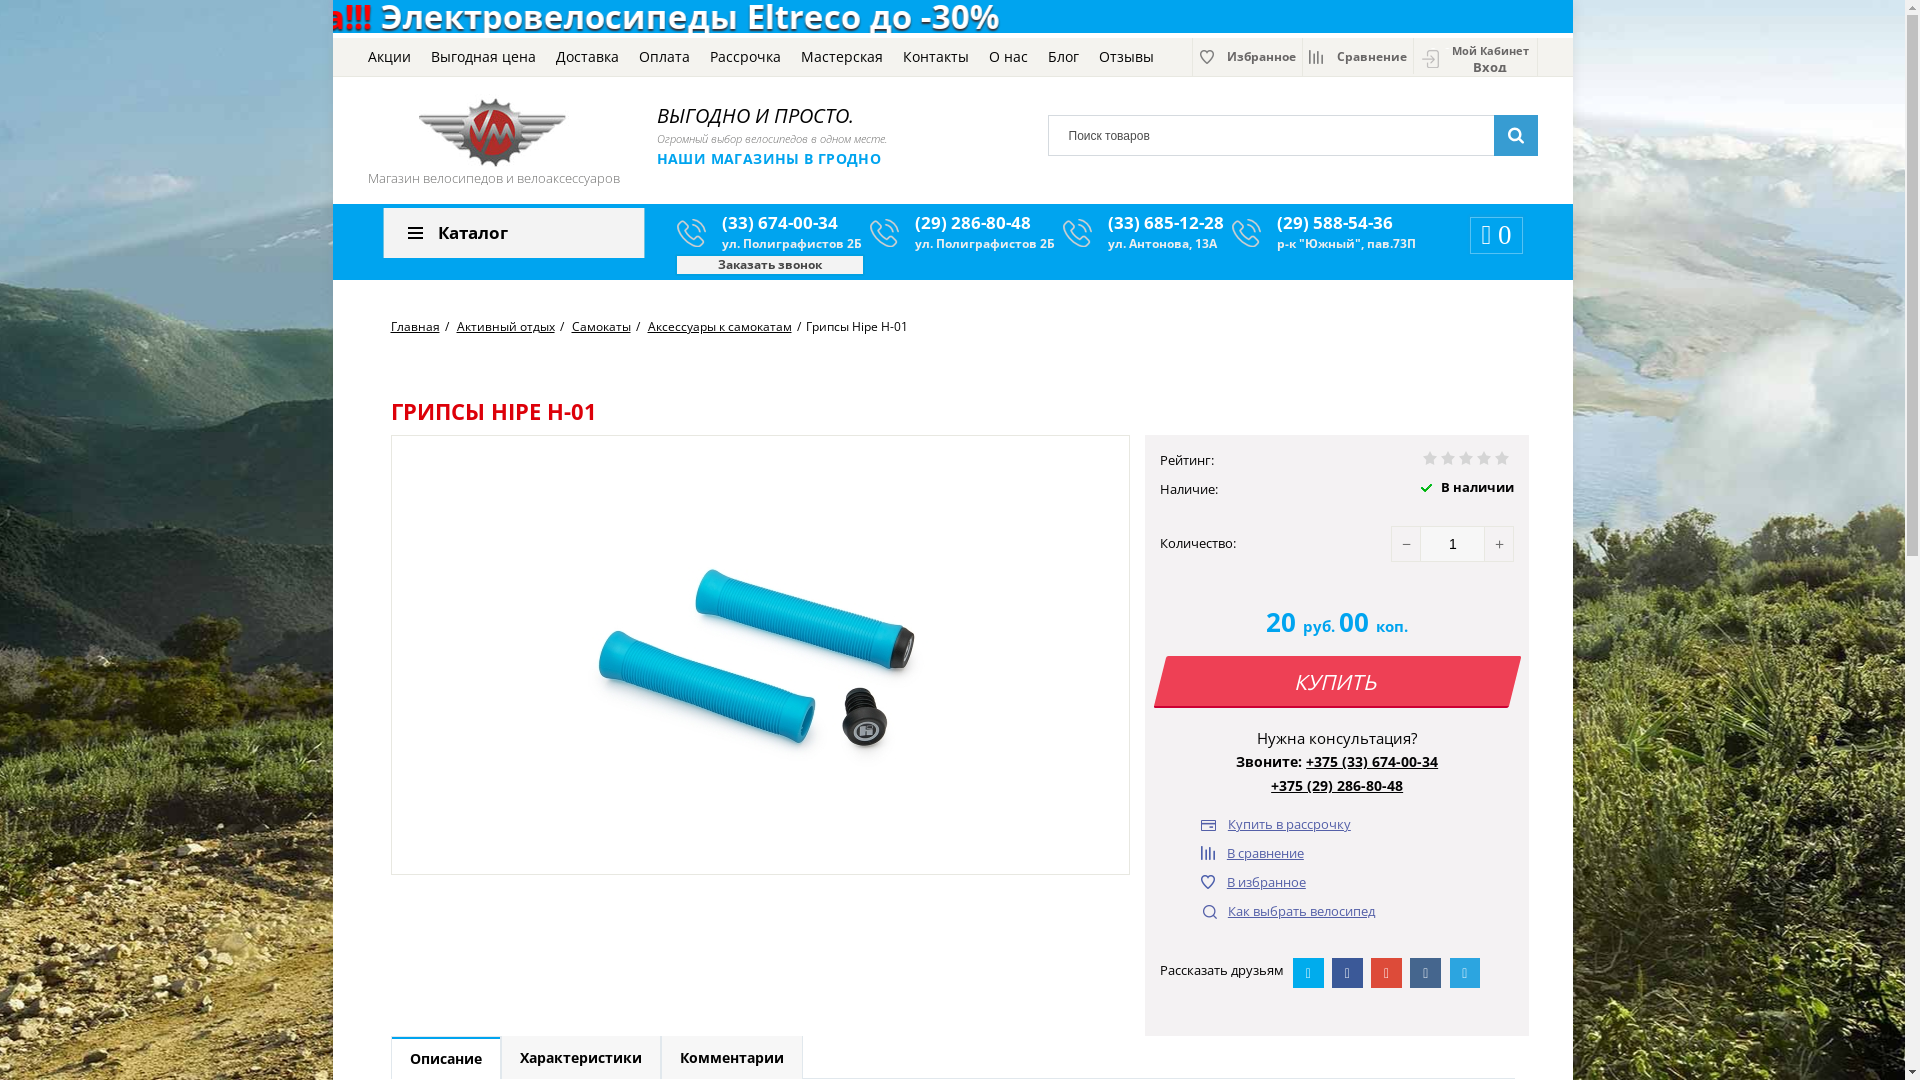 The image size is (1920, 1080). I want to click on 0, so click(1496, 232).